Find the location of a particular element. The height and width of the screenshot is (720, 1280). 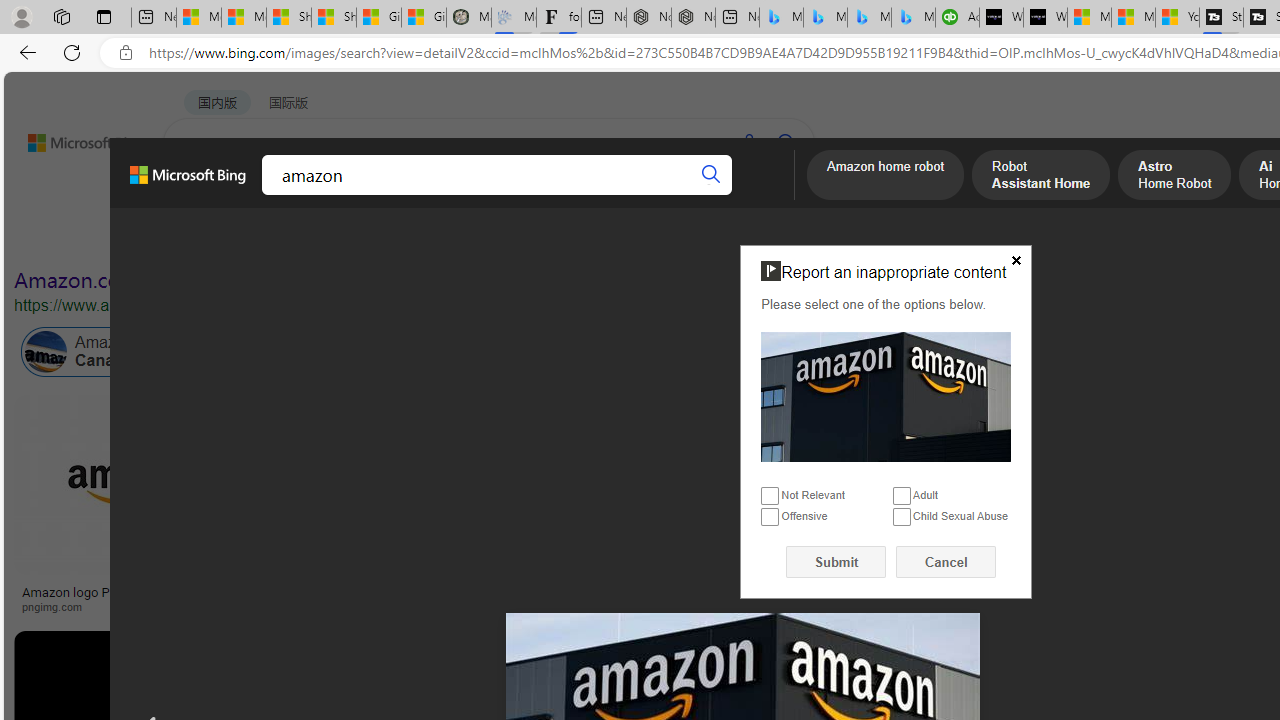

MAPS is located at coordinates (698, 195).